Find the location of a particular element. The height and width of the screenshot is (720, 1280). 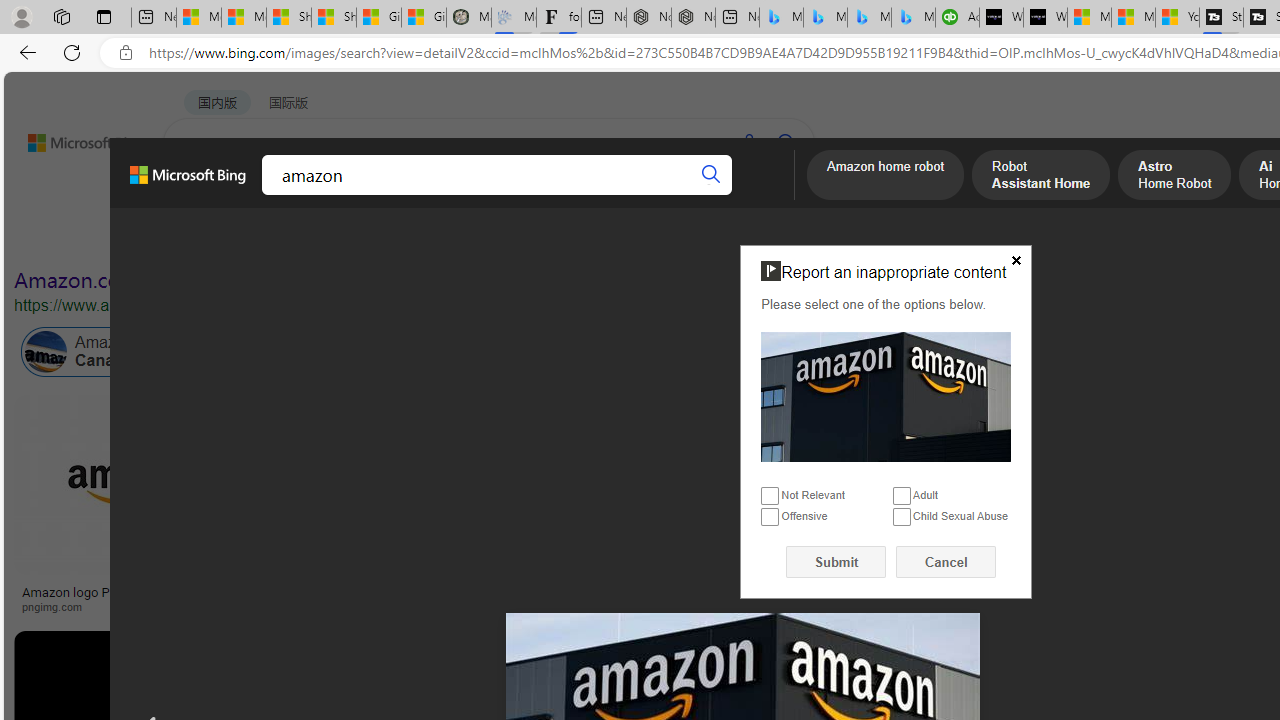

MAPS is located at coordinates (698, 195).